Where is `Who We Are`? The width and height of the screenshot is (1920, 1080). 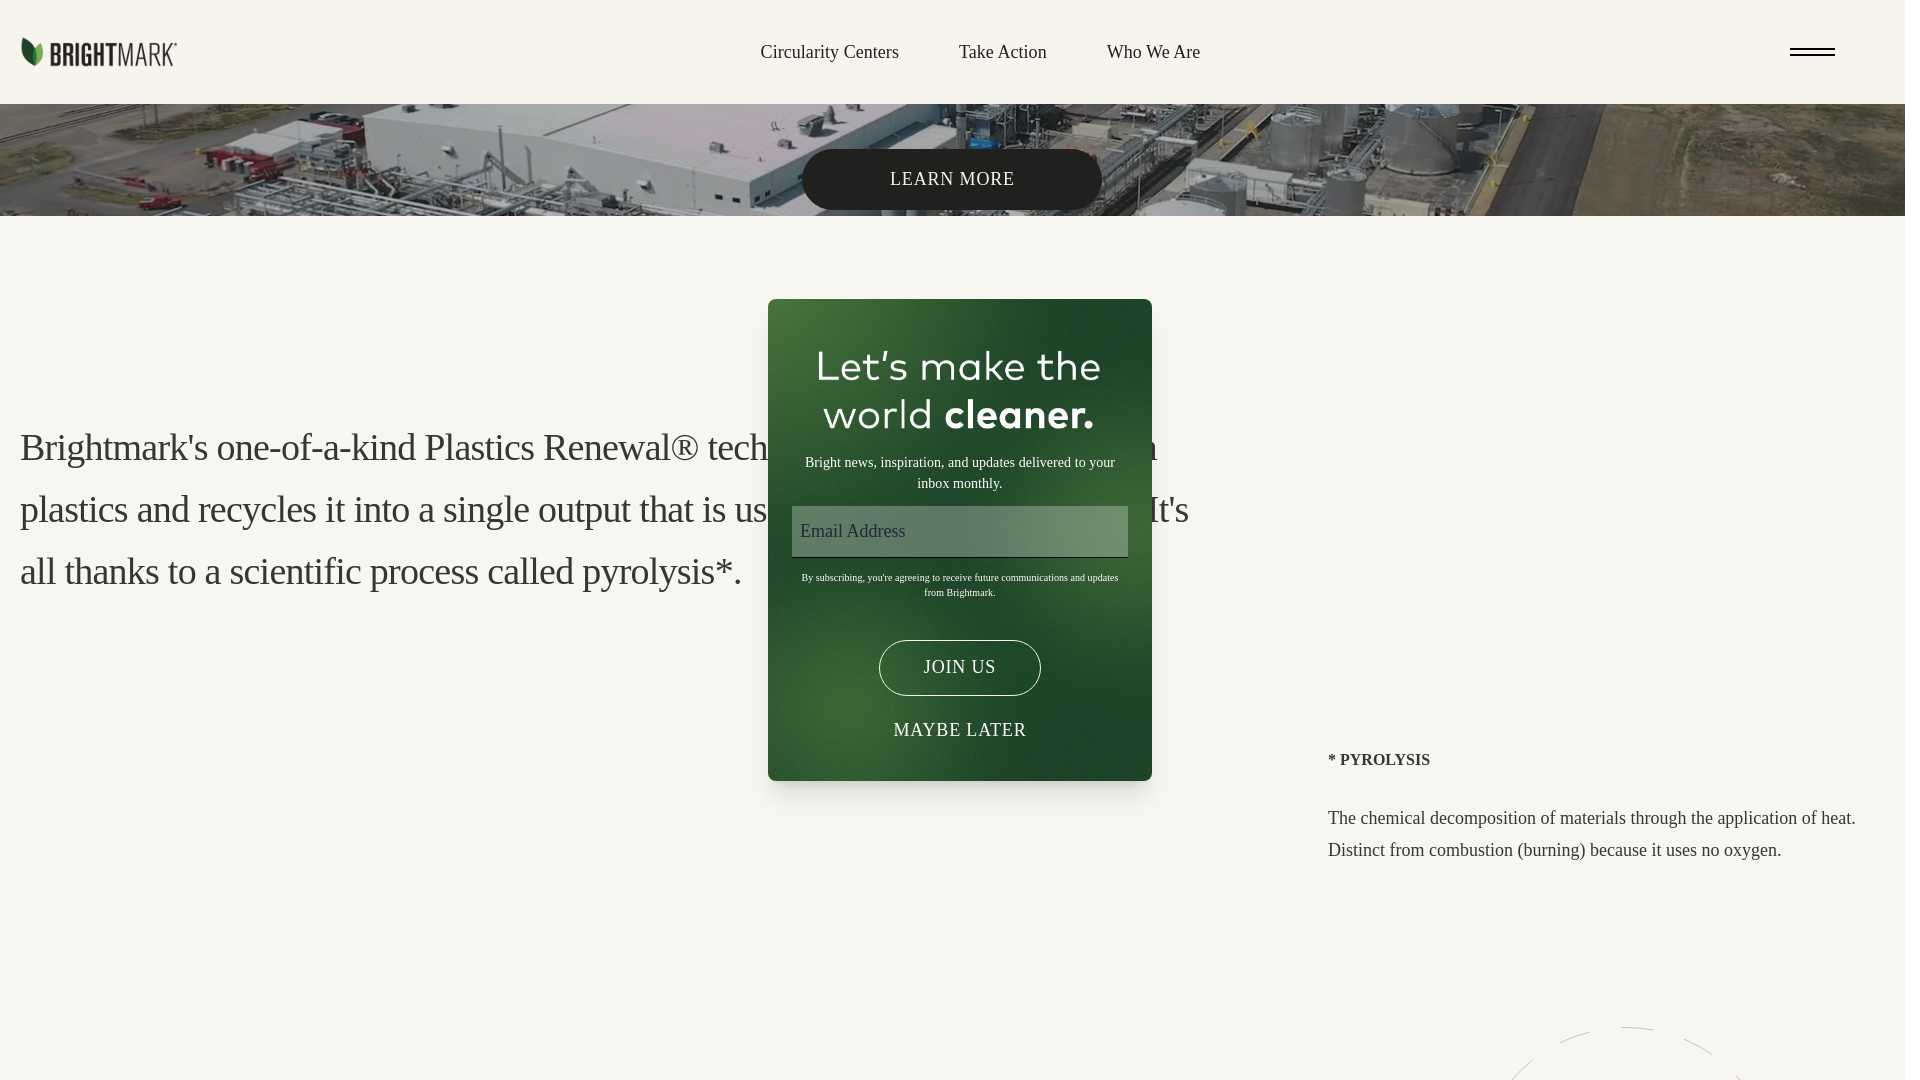 Who We Are is located at coordinates (1153, 52).